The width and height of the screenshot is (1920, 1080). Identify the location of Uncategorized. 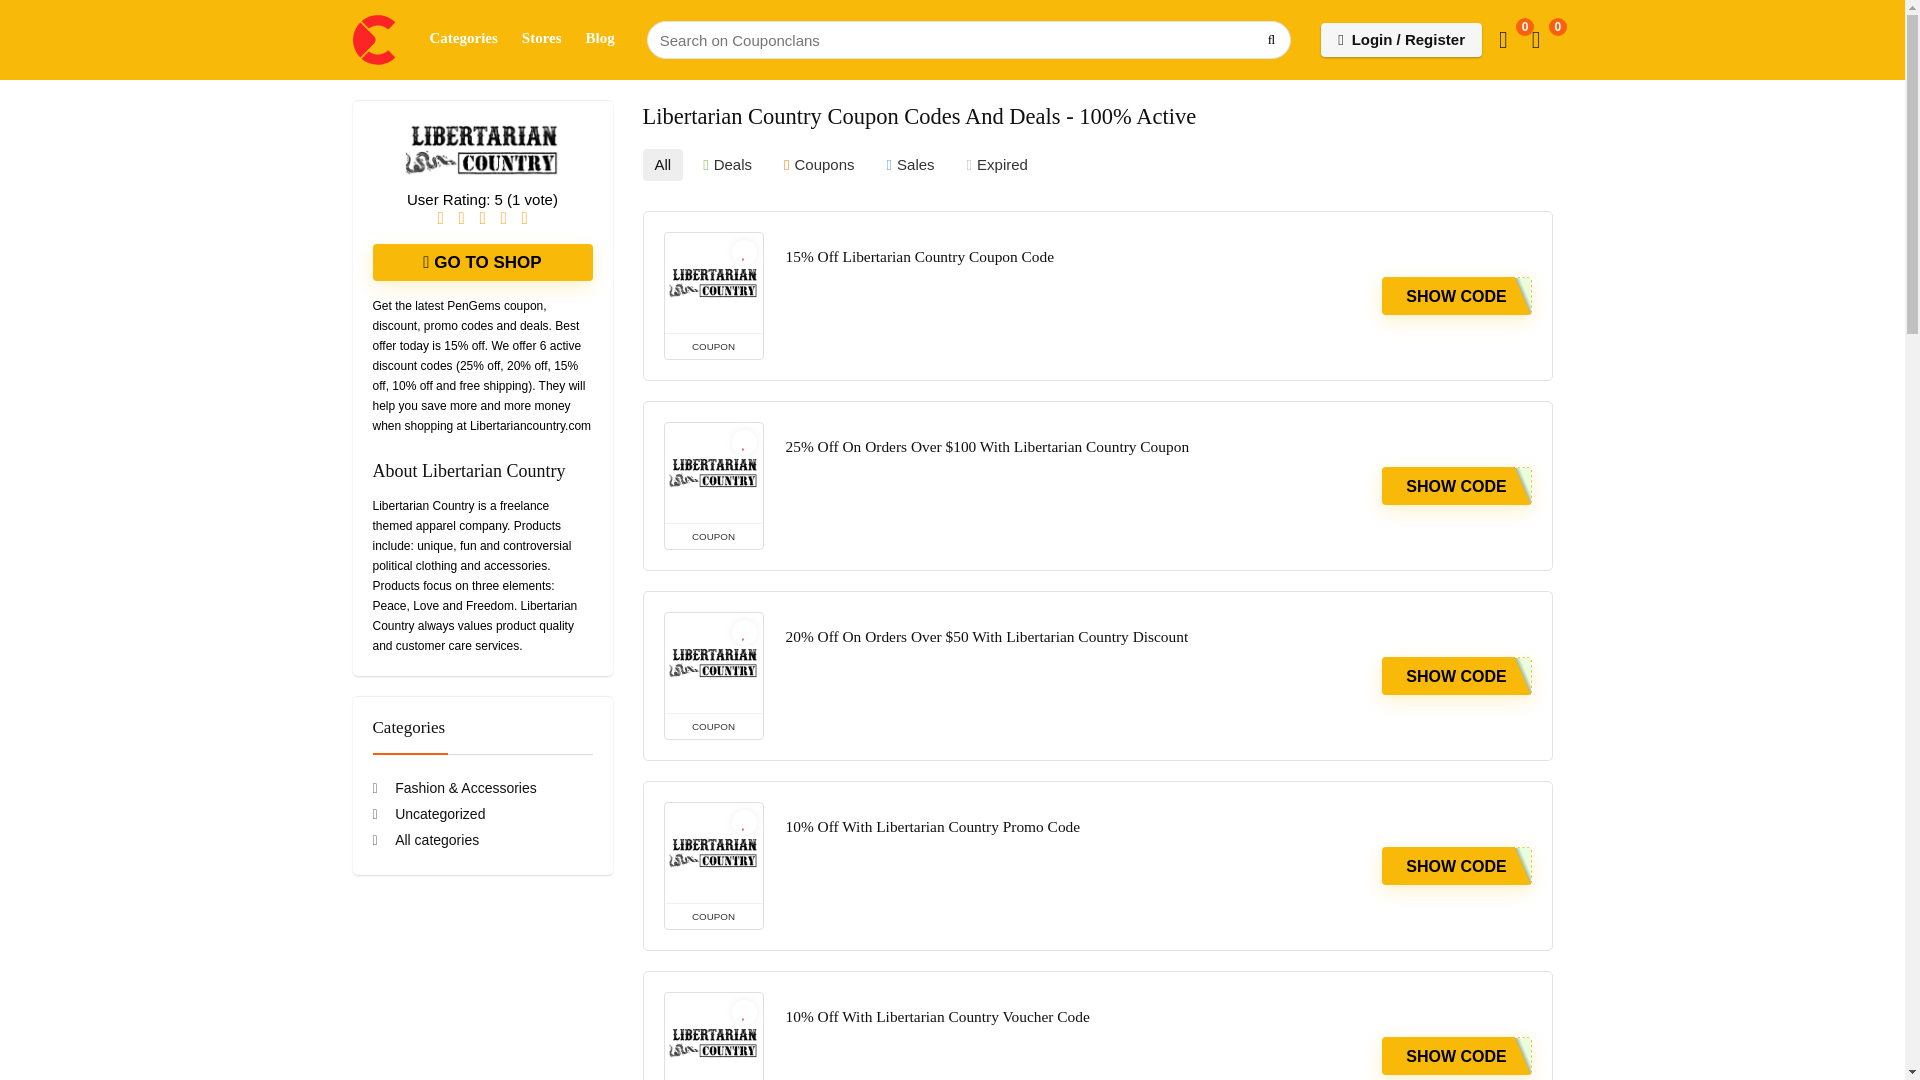
(428, 813).